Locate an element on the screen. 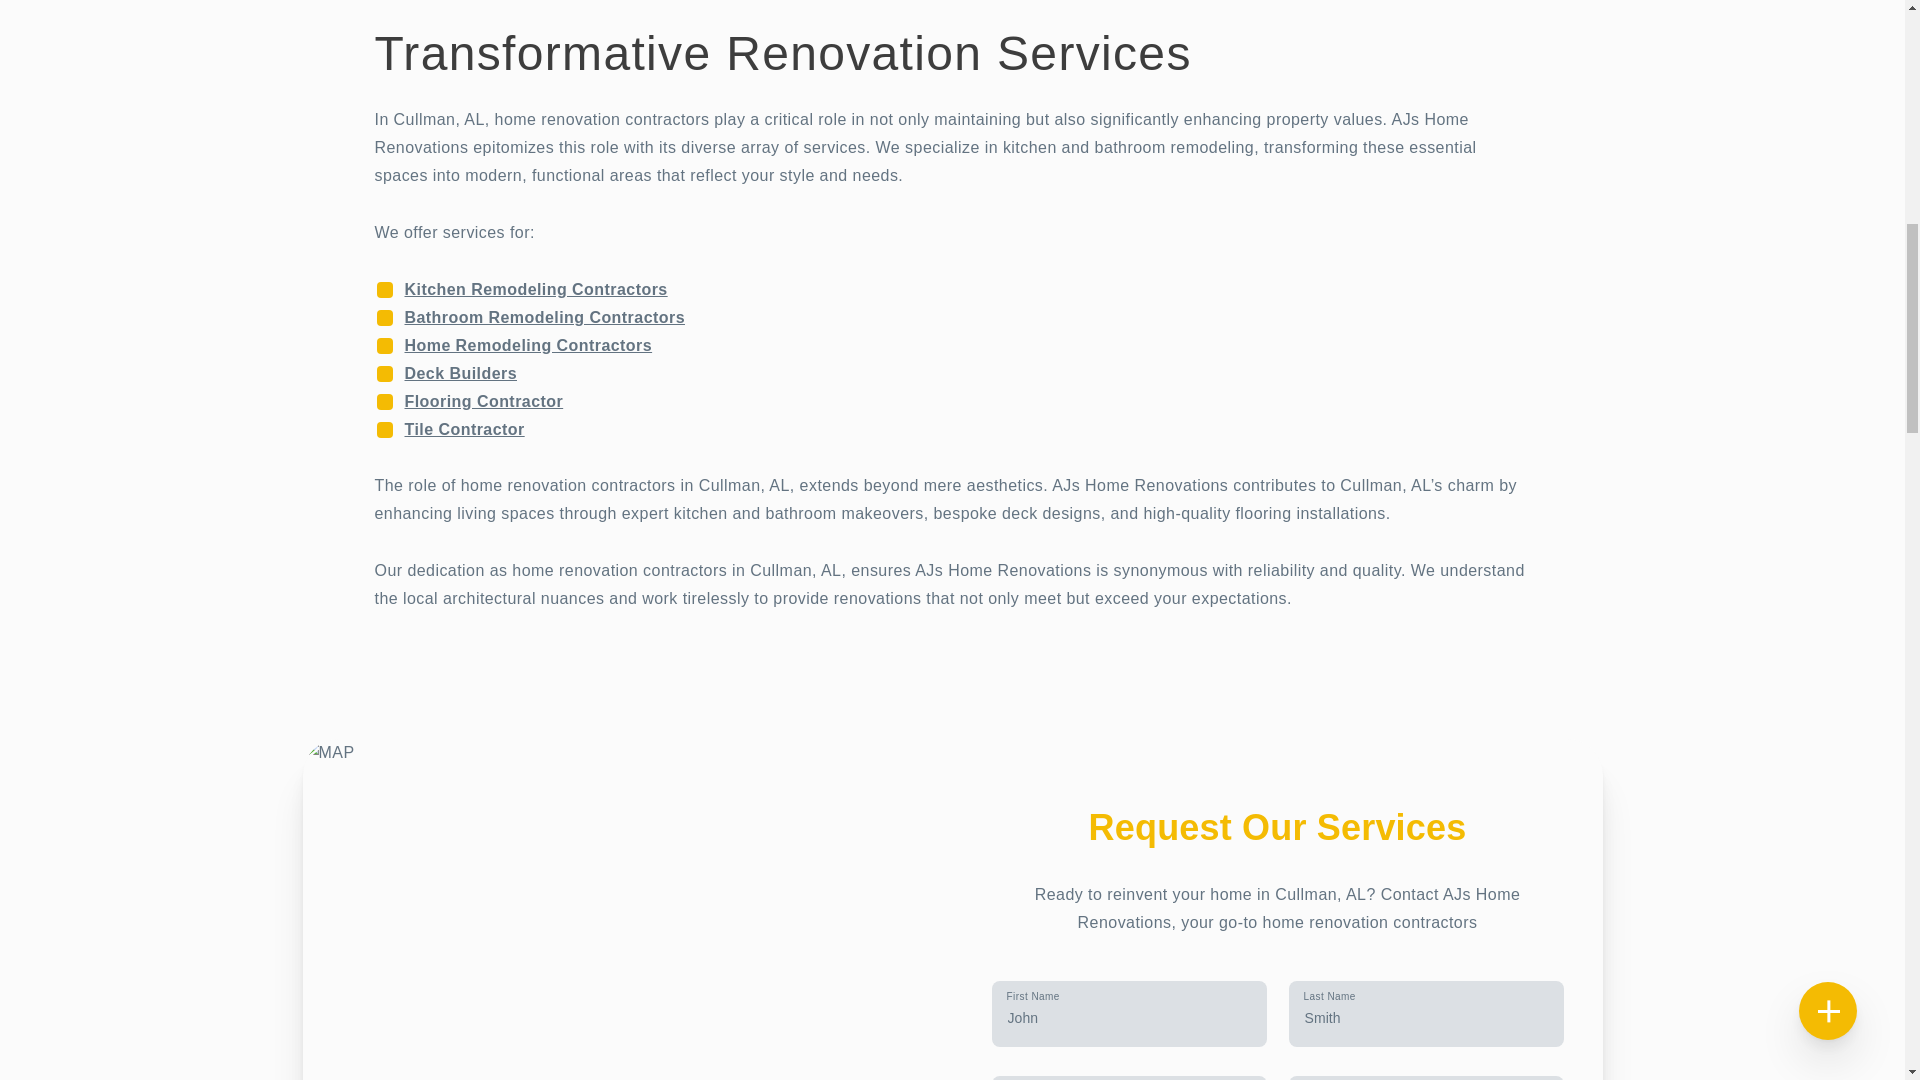  Flooring Contractor is located at coordinates (482, 400).